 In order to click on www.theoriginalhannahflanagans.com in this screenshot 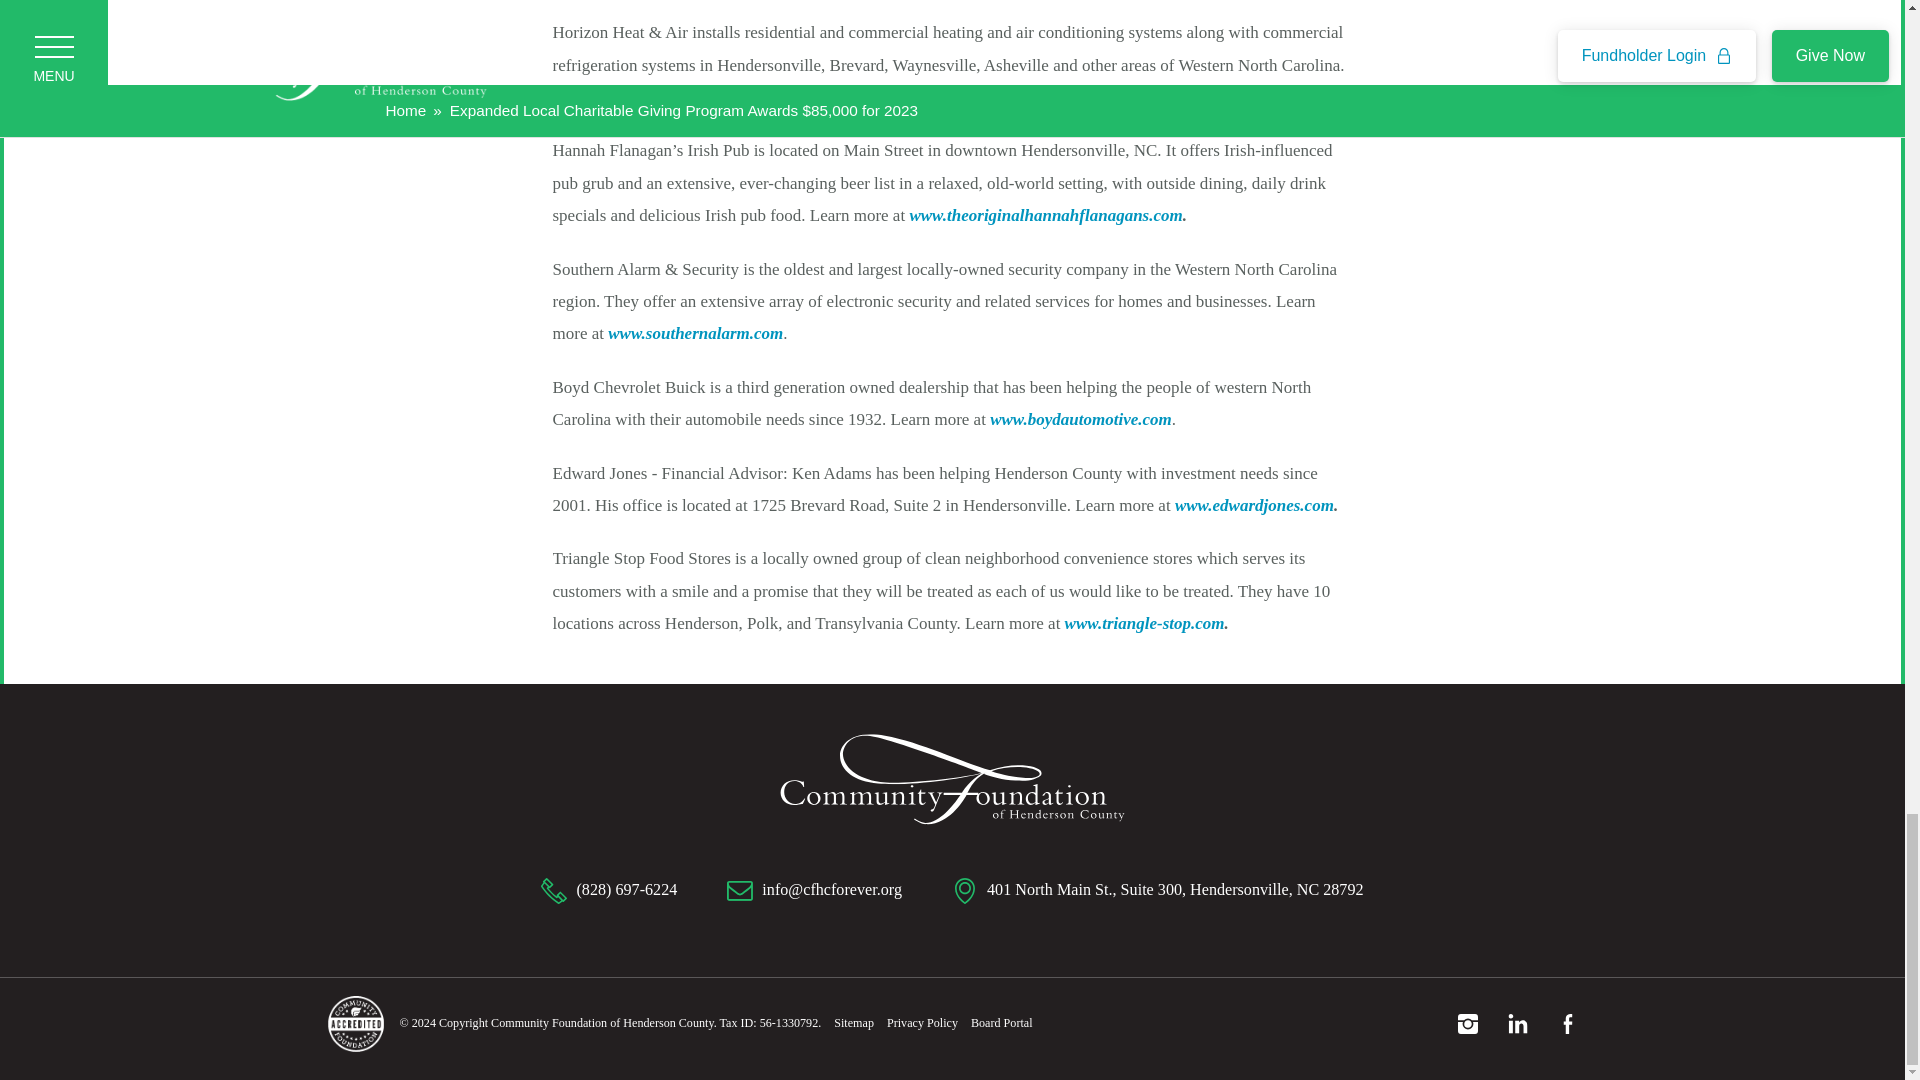, I will do `click(1045, 215)`.